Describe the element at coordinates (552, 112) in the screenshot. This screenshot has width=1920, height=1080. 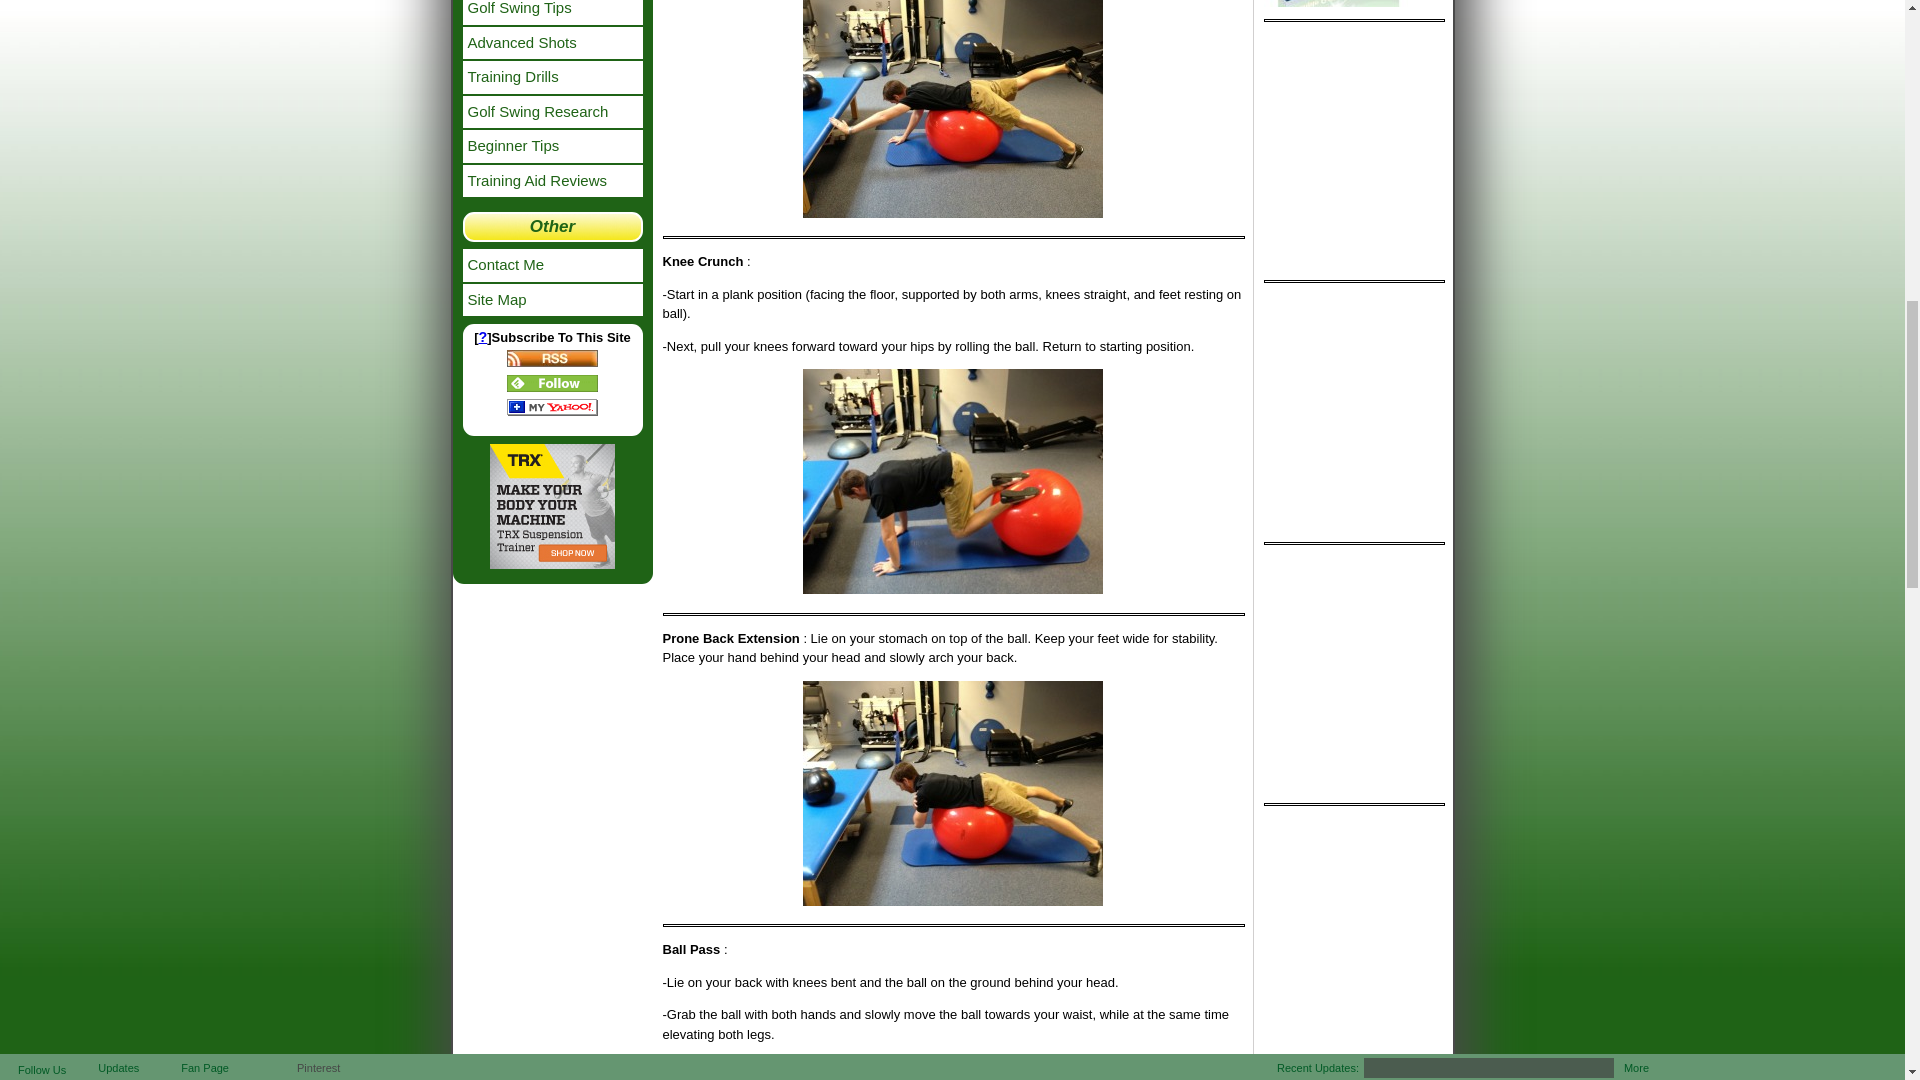
I see `Golf Swing Research` at that location.